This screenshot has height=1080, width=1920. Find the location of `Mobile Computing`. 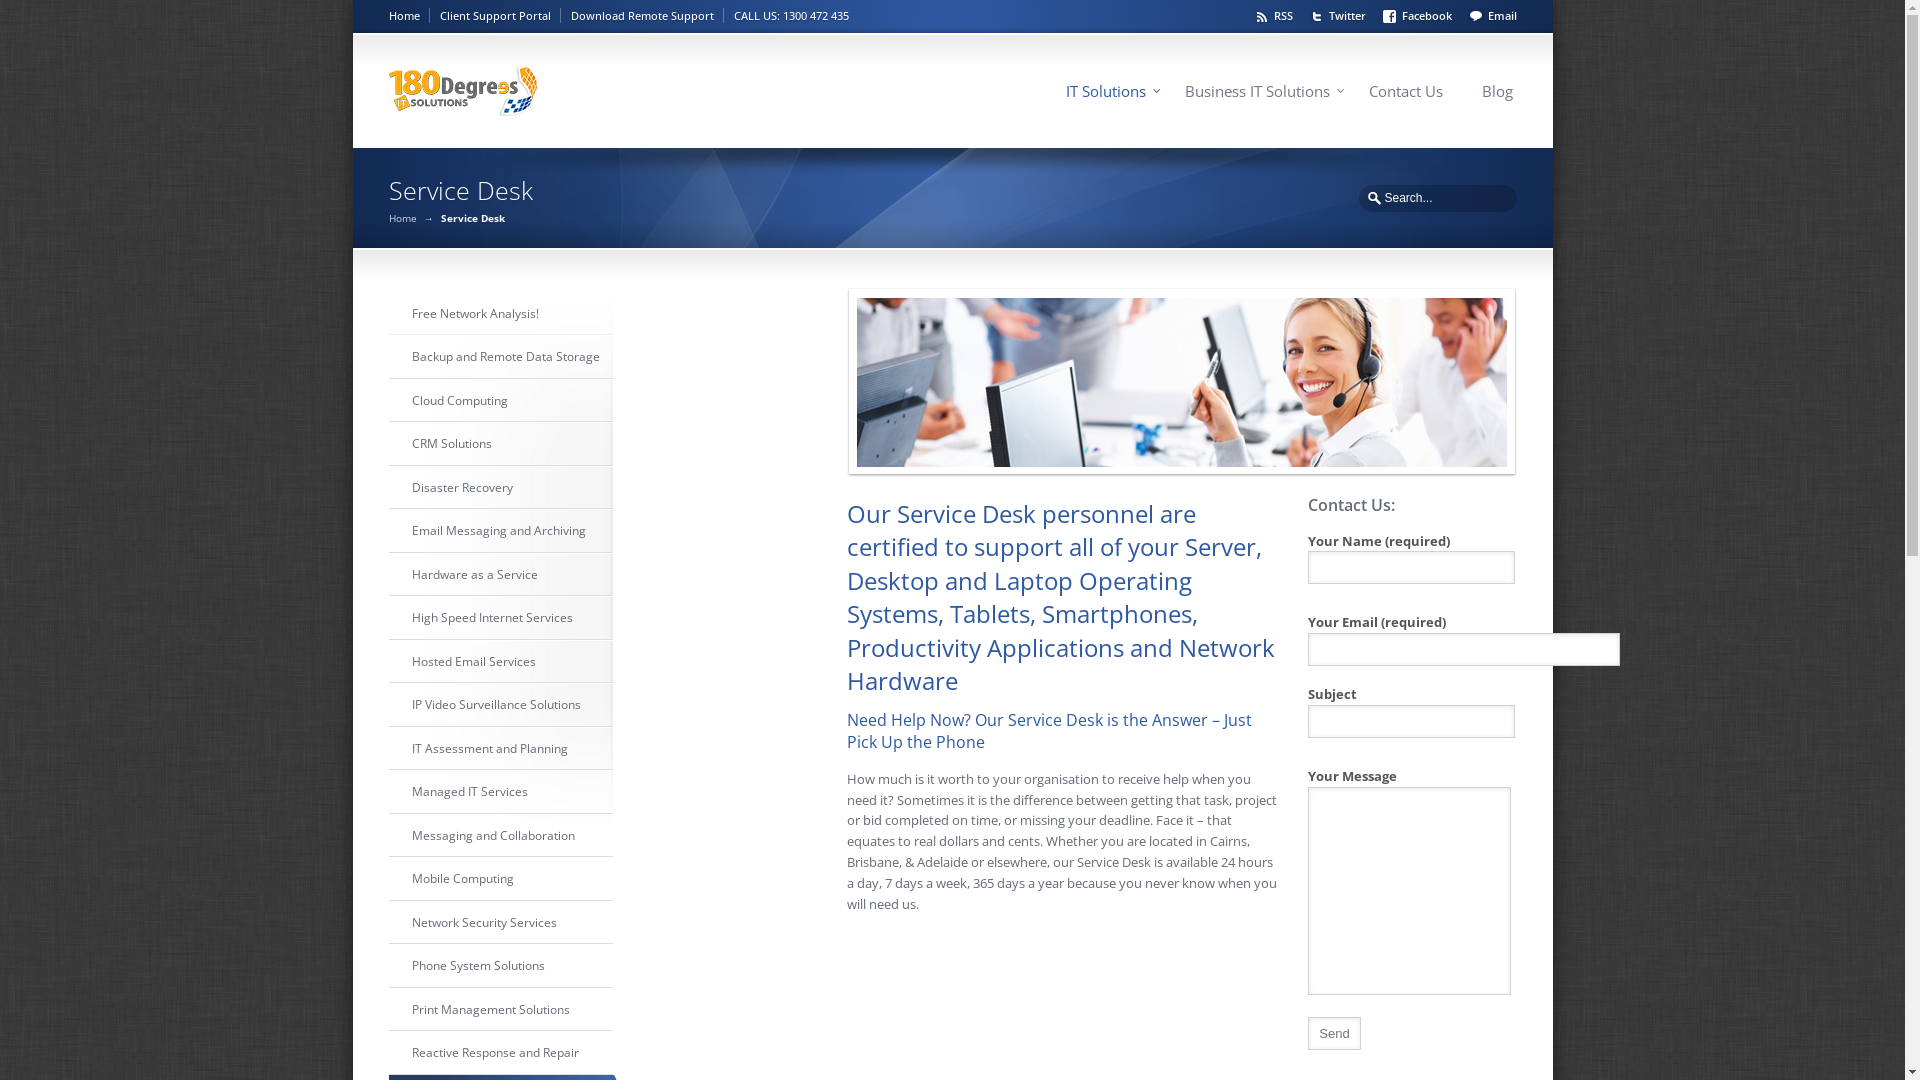

Mobile Computing is located at coordinates (500, 879).